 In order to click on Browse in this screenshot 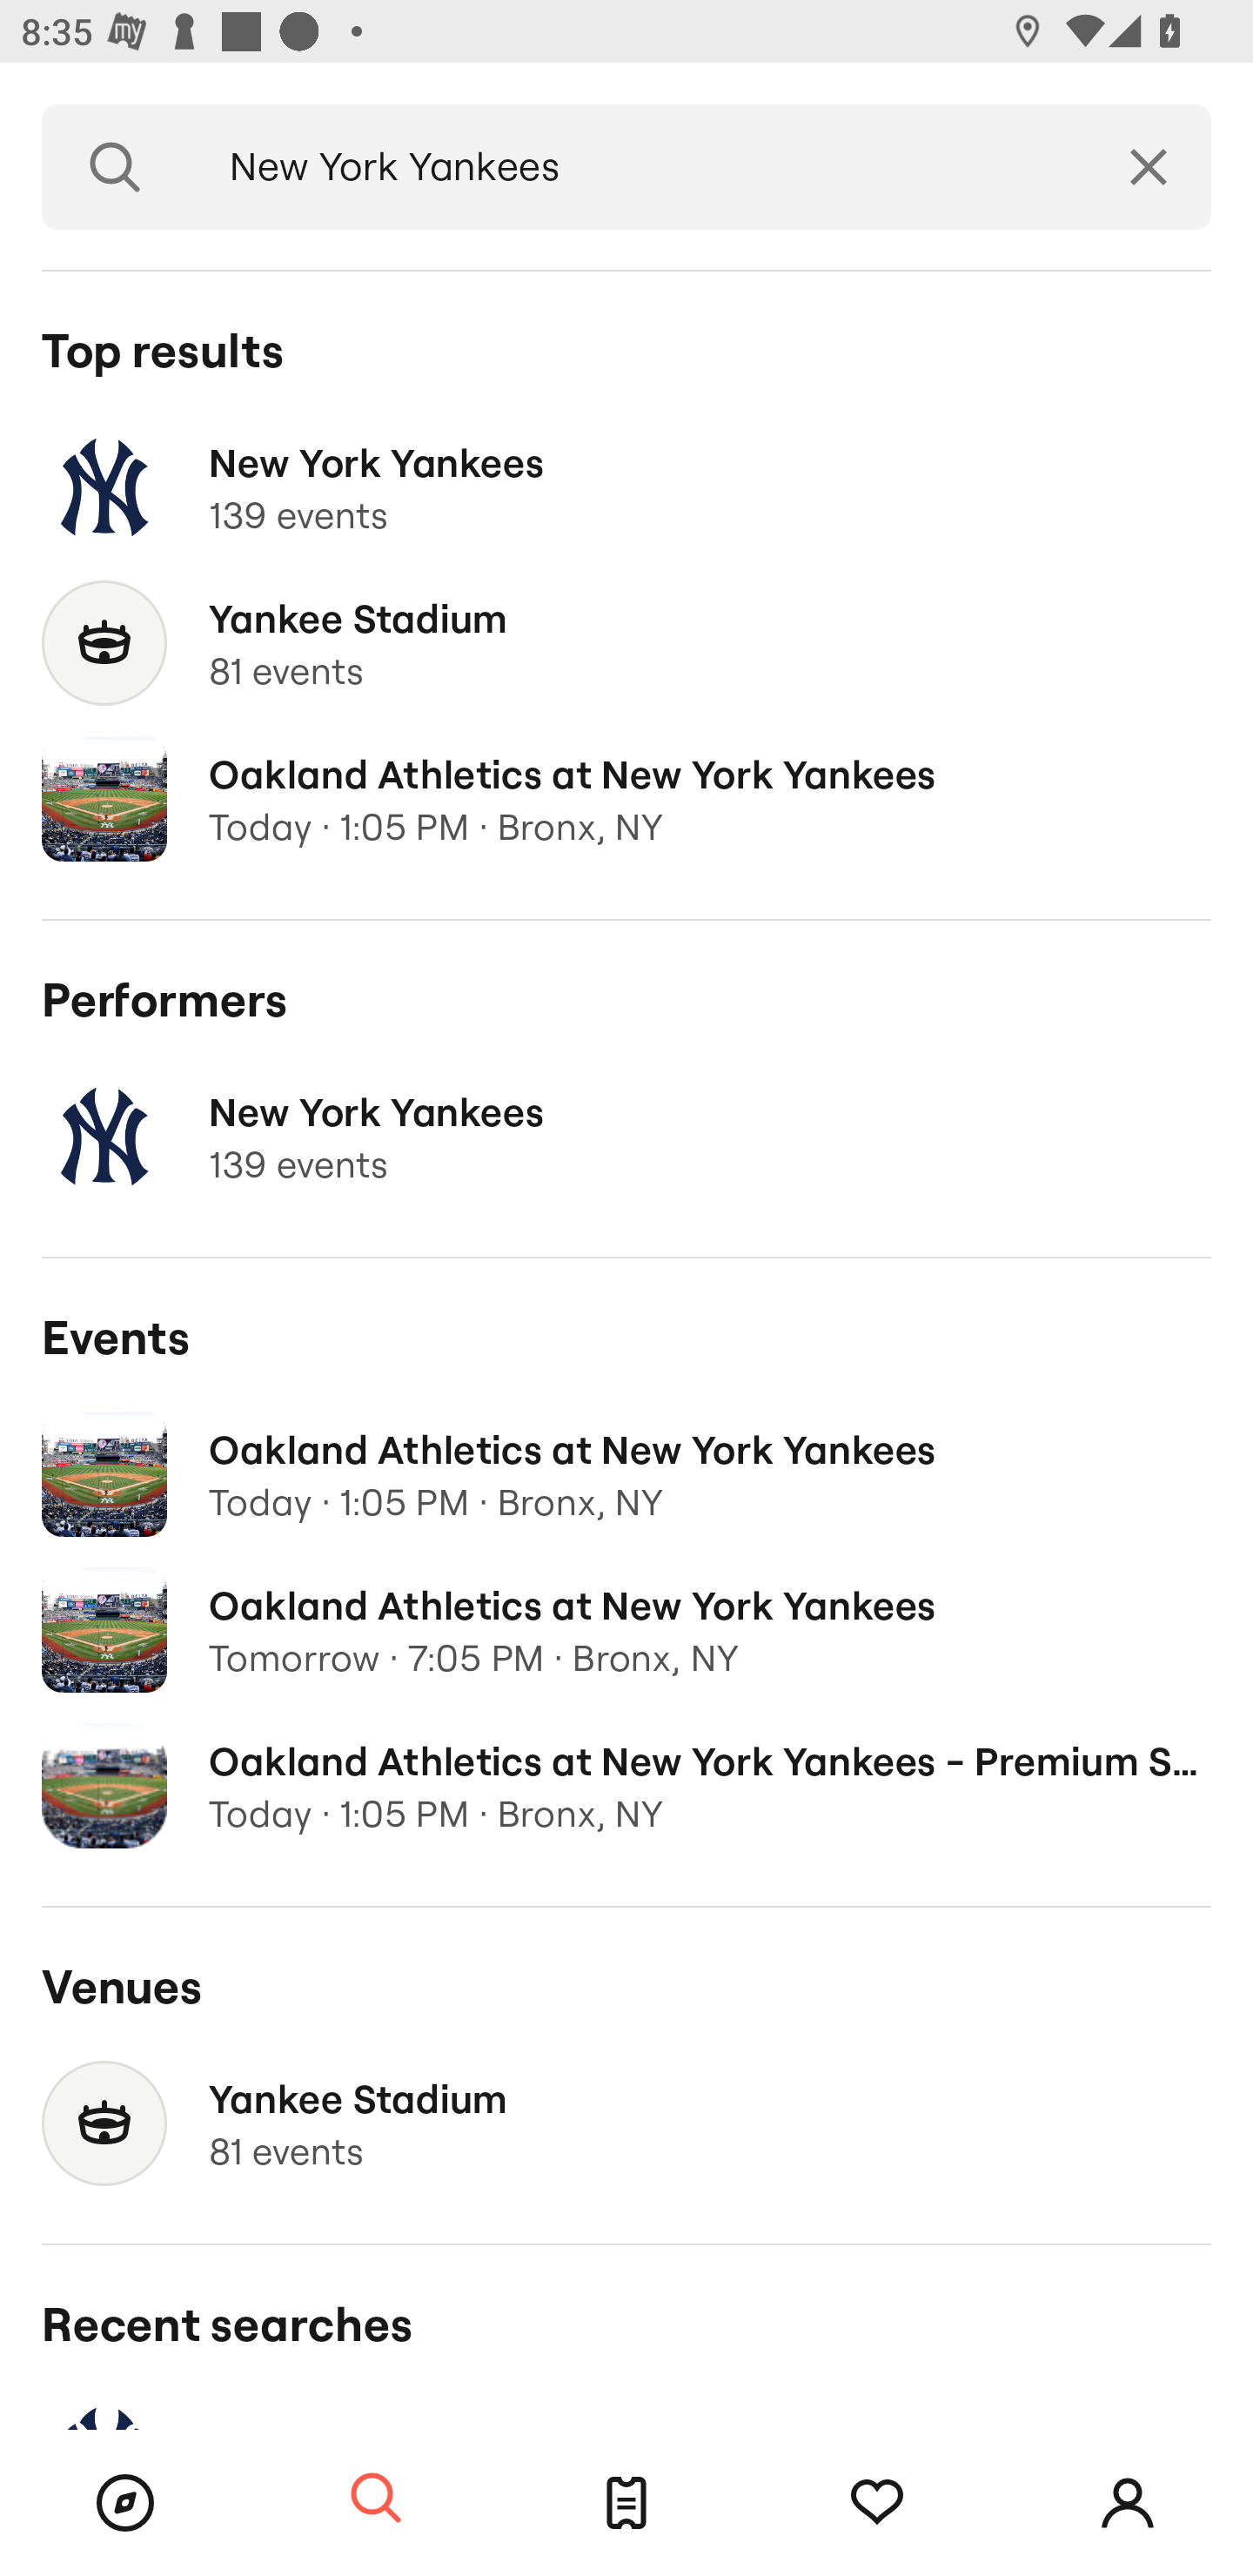, I will do `click(125, 2503)`.